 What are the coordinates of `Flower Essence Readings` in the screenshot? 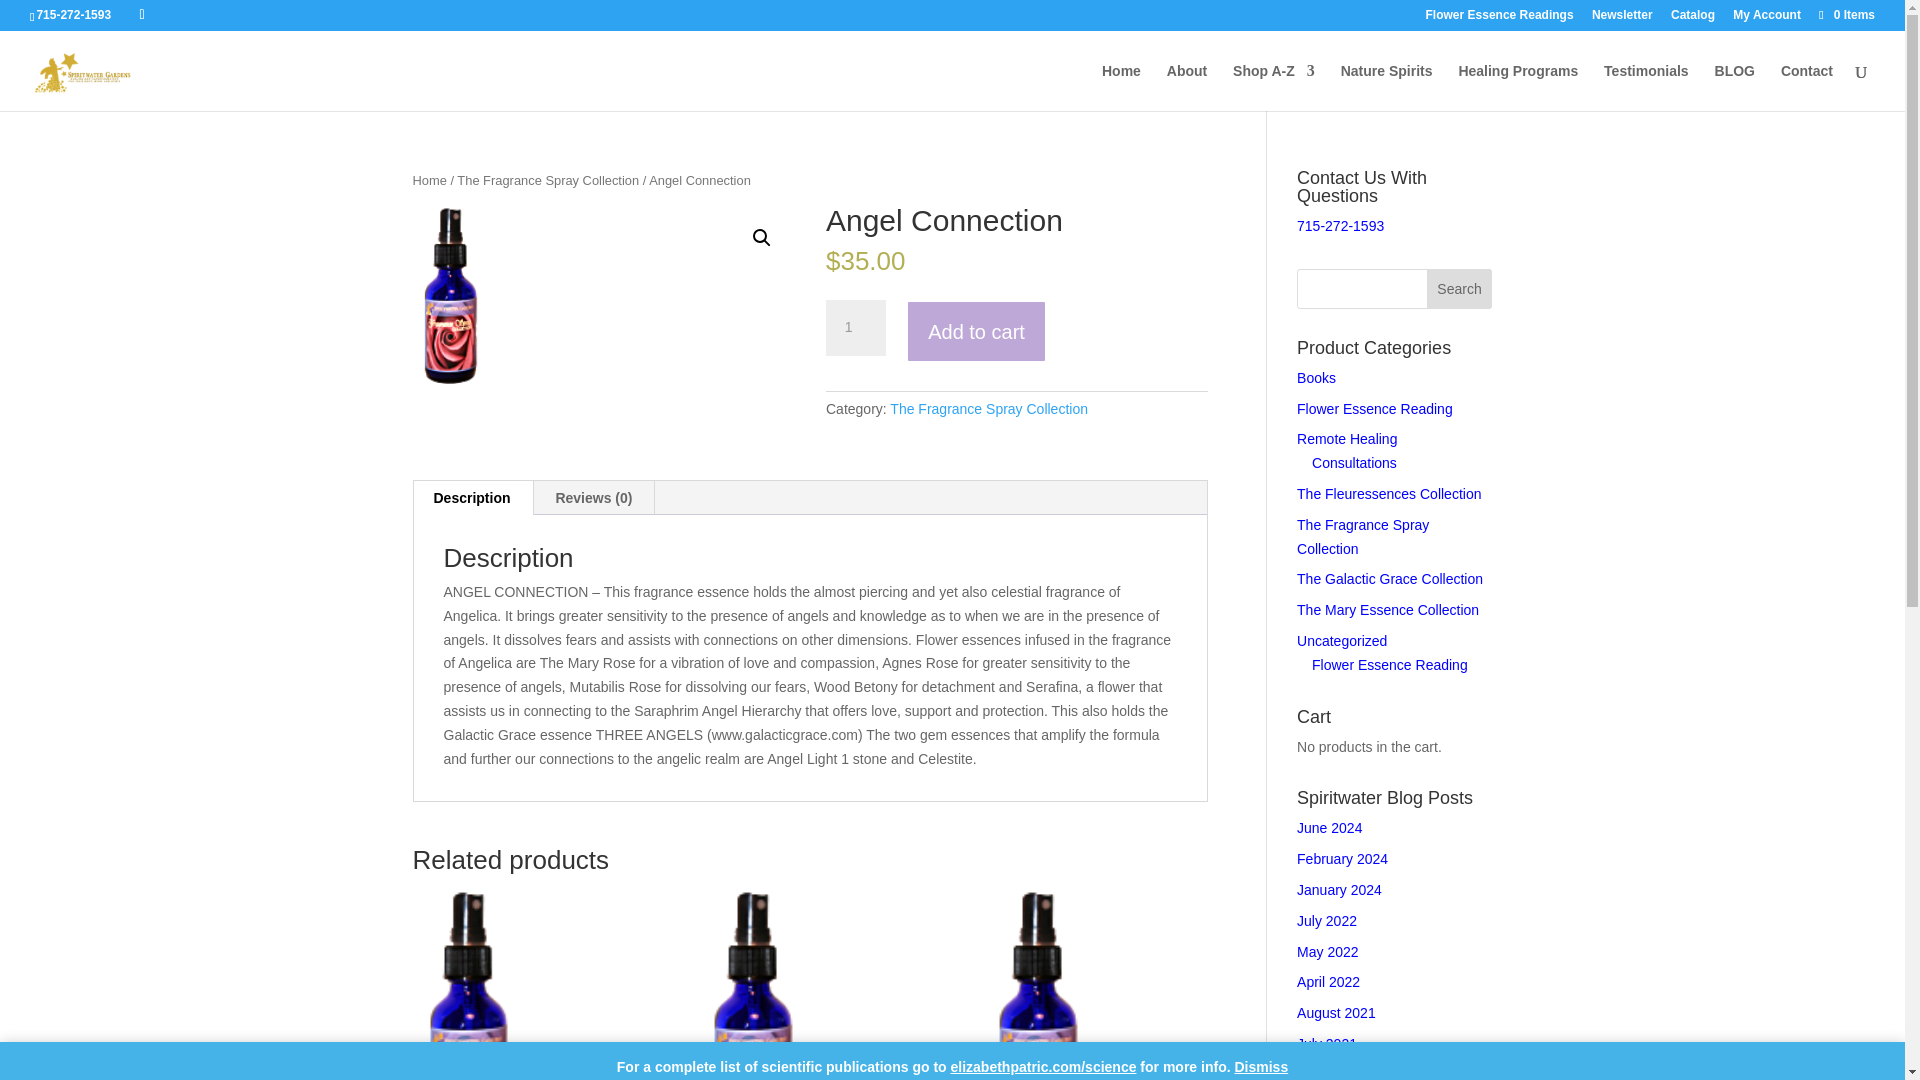 It's located at (1500, 19).